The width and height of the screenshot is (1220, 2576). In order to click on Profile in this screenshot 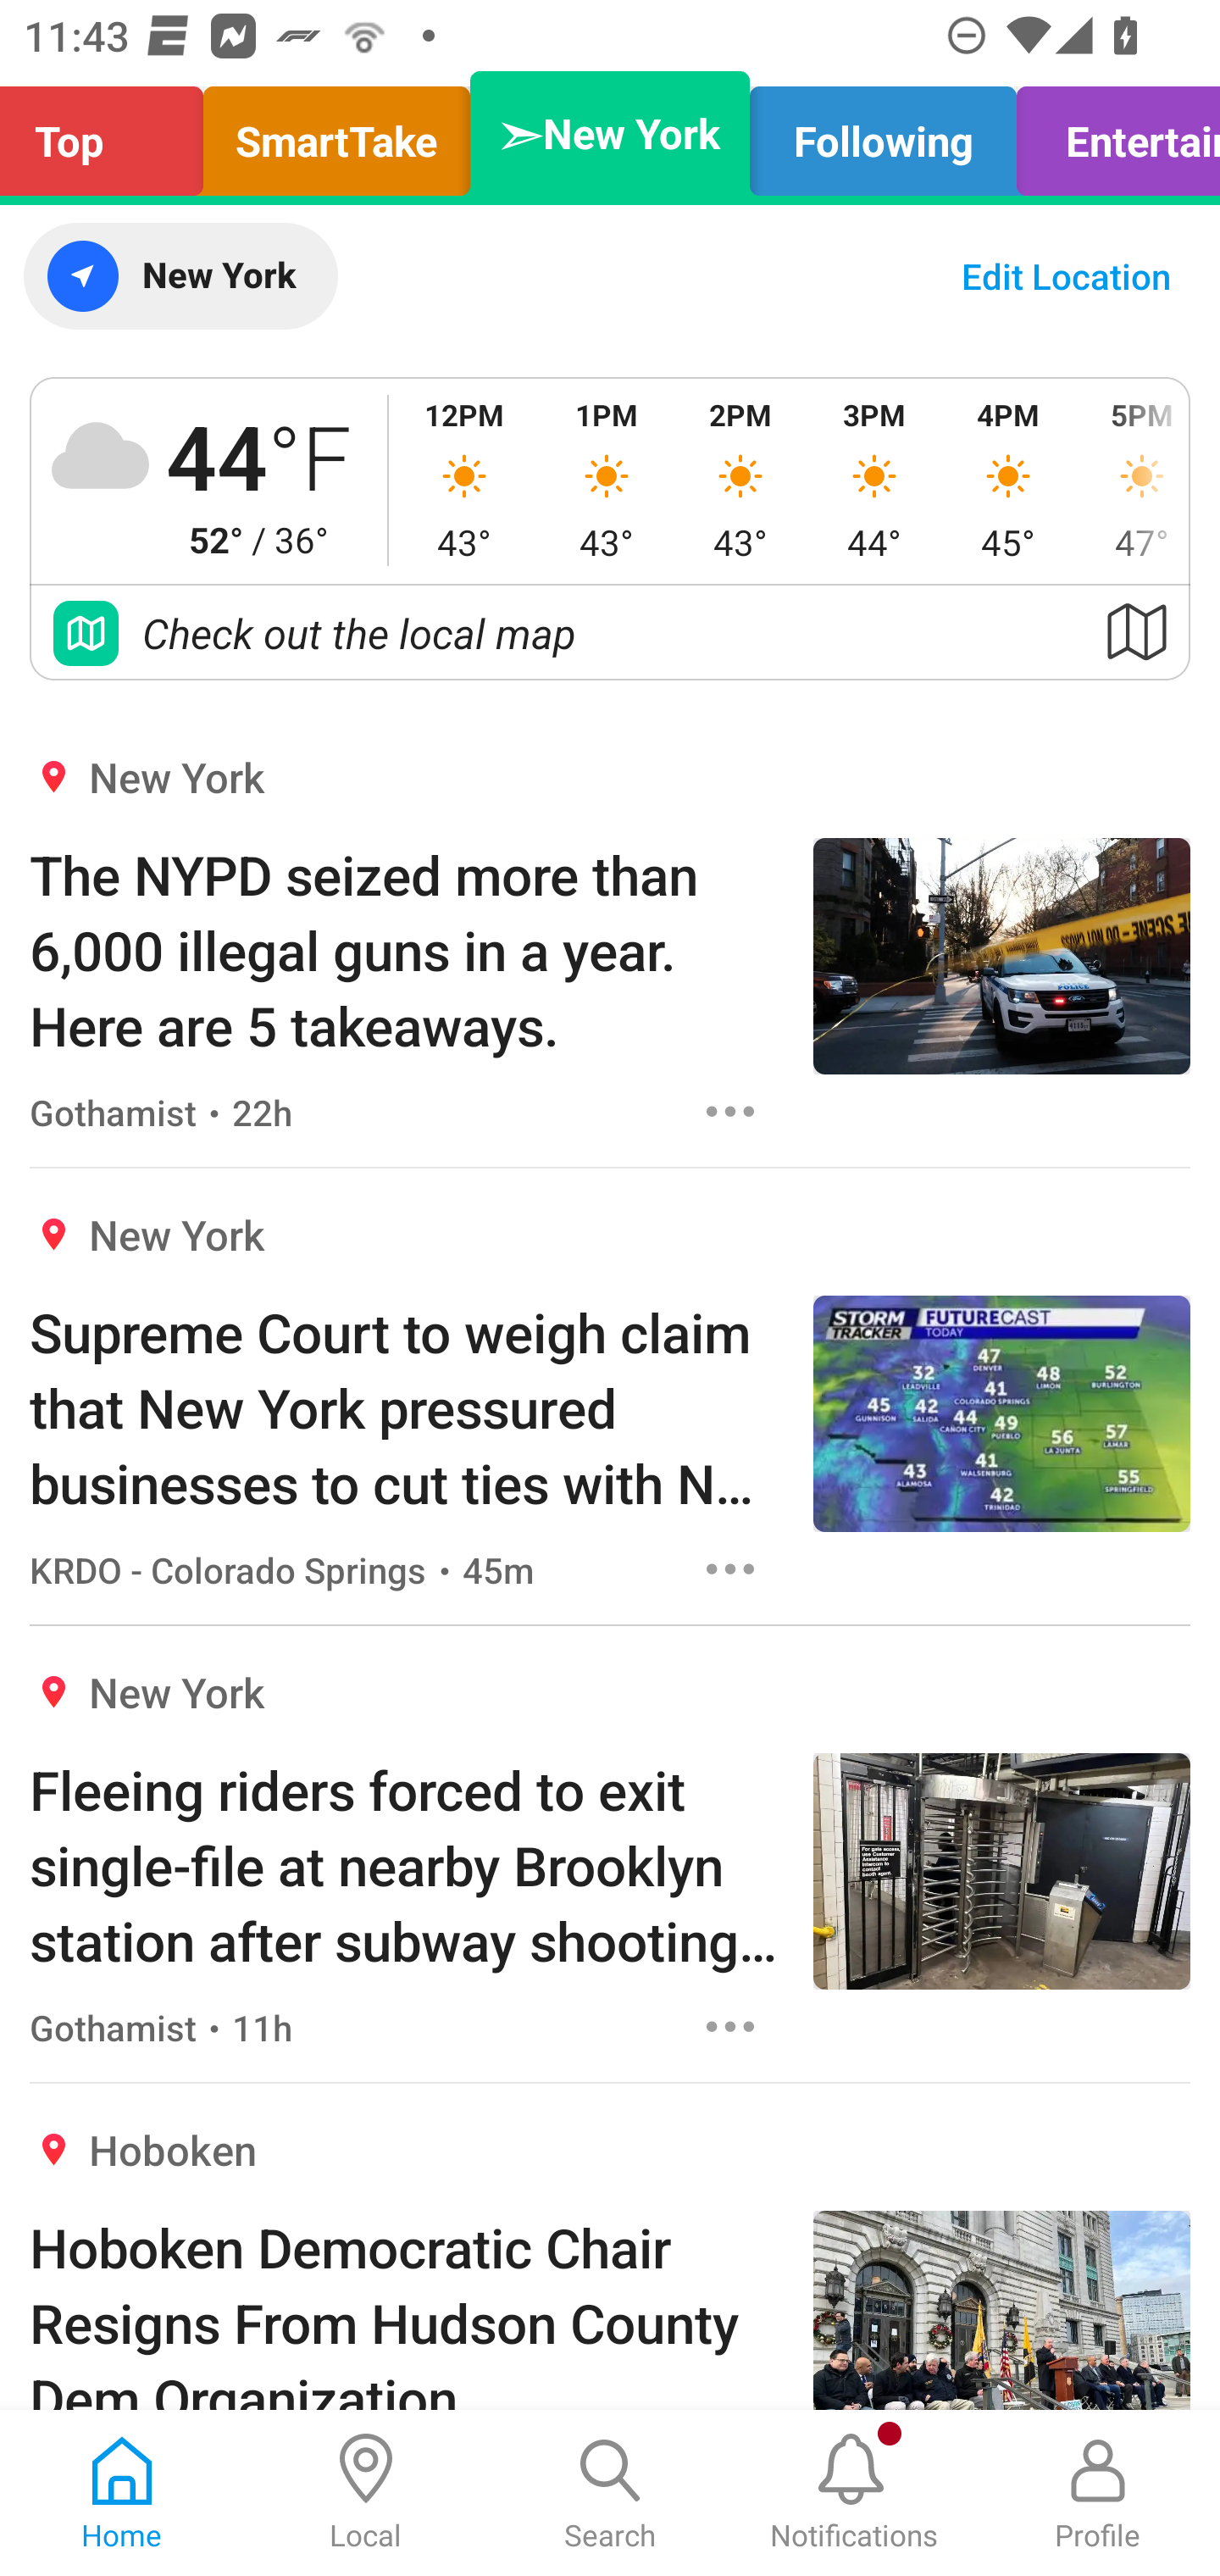, I will do `click(1098, 2493)`.